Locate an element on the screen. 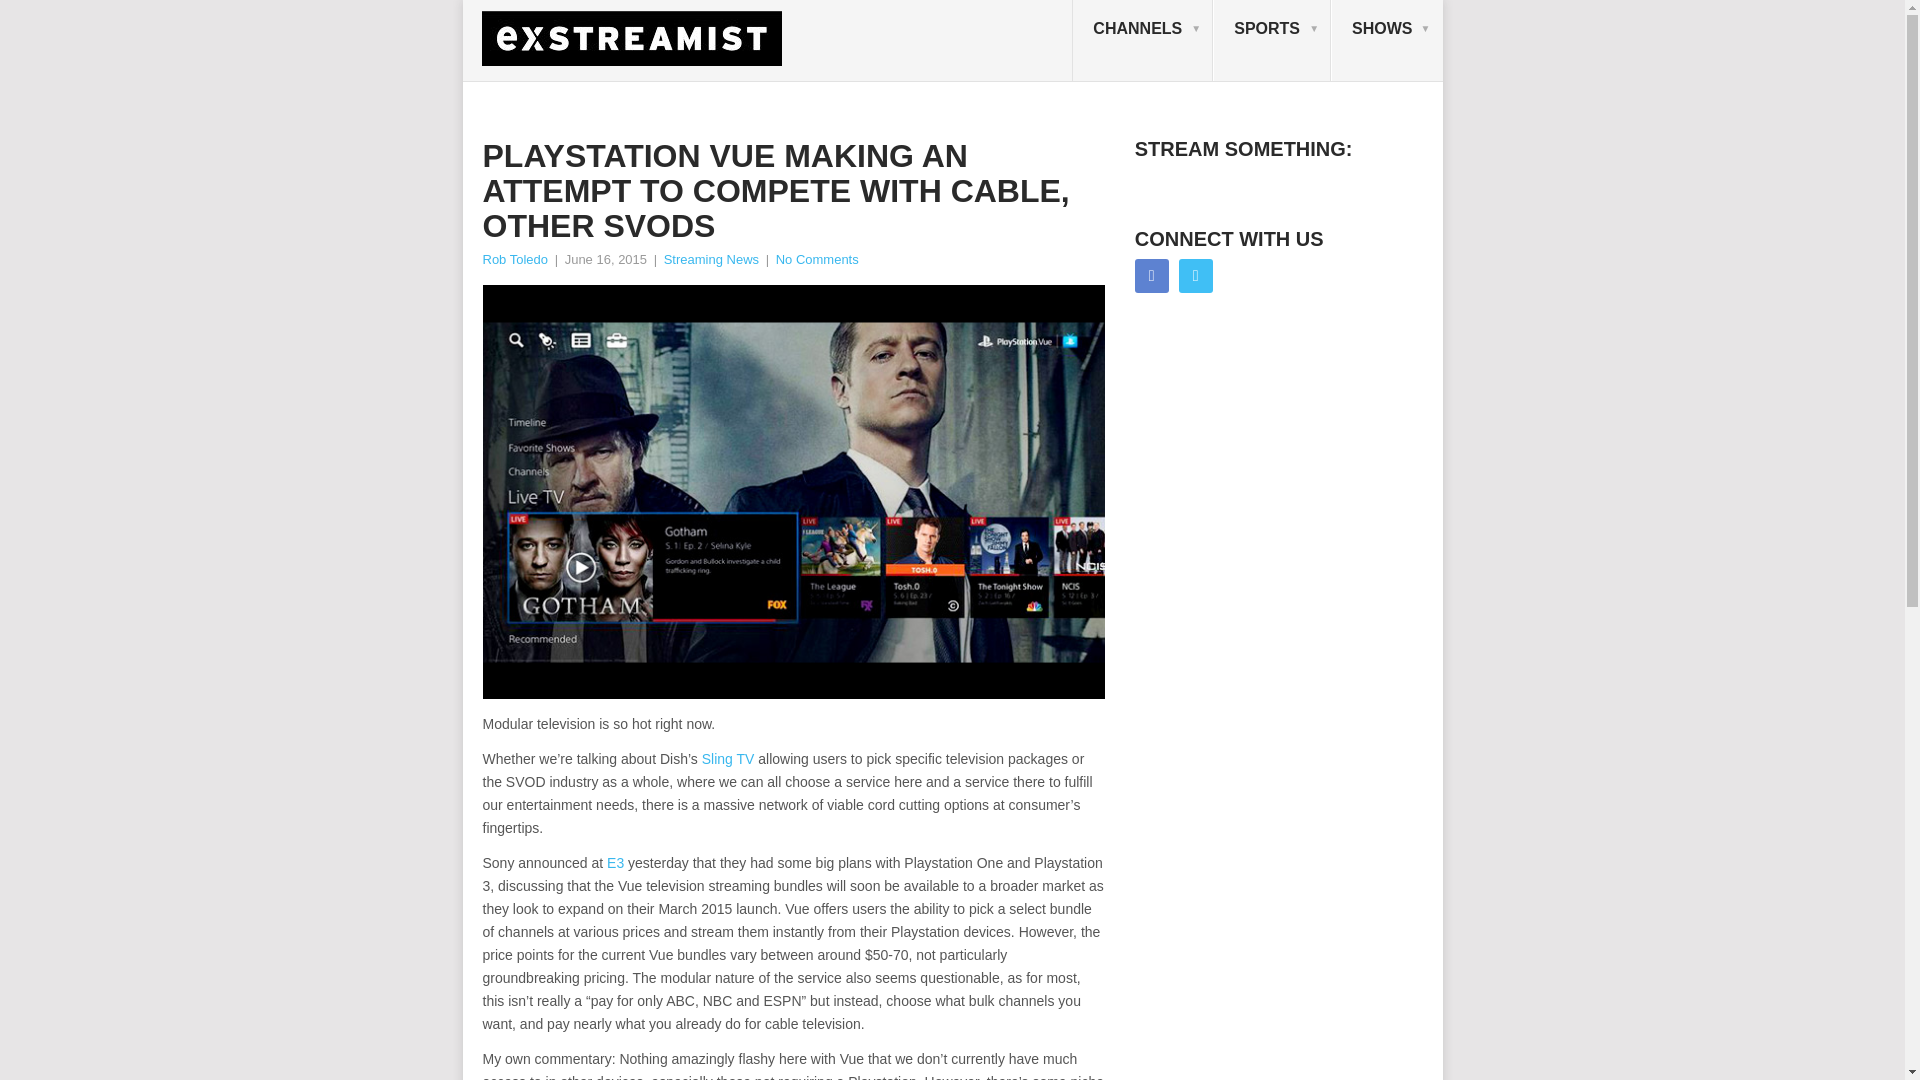 The width and height of the screenshot is (1920, 1080). Watch Sports Online is located at coordinates (1272, 41).